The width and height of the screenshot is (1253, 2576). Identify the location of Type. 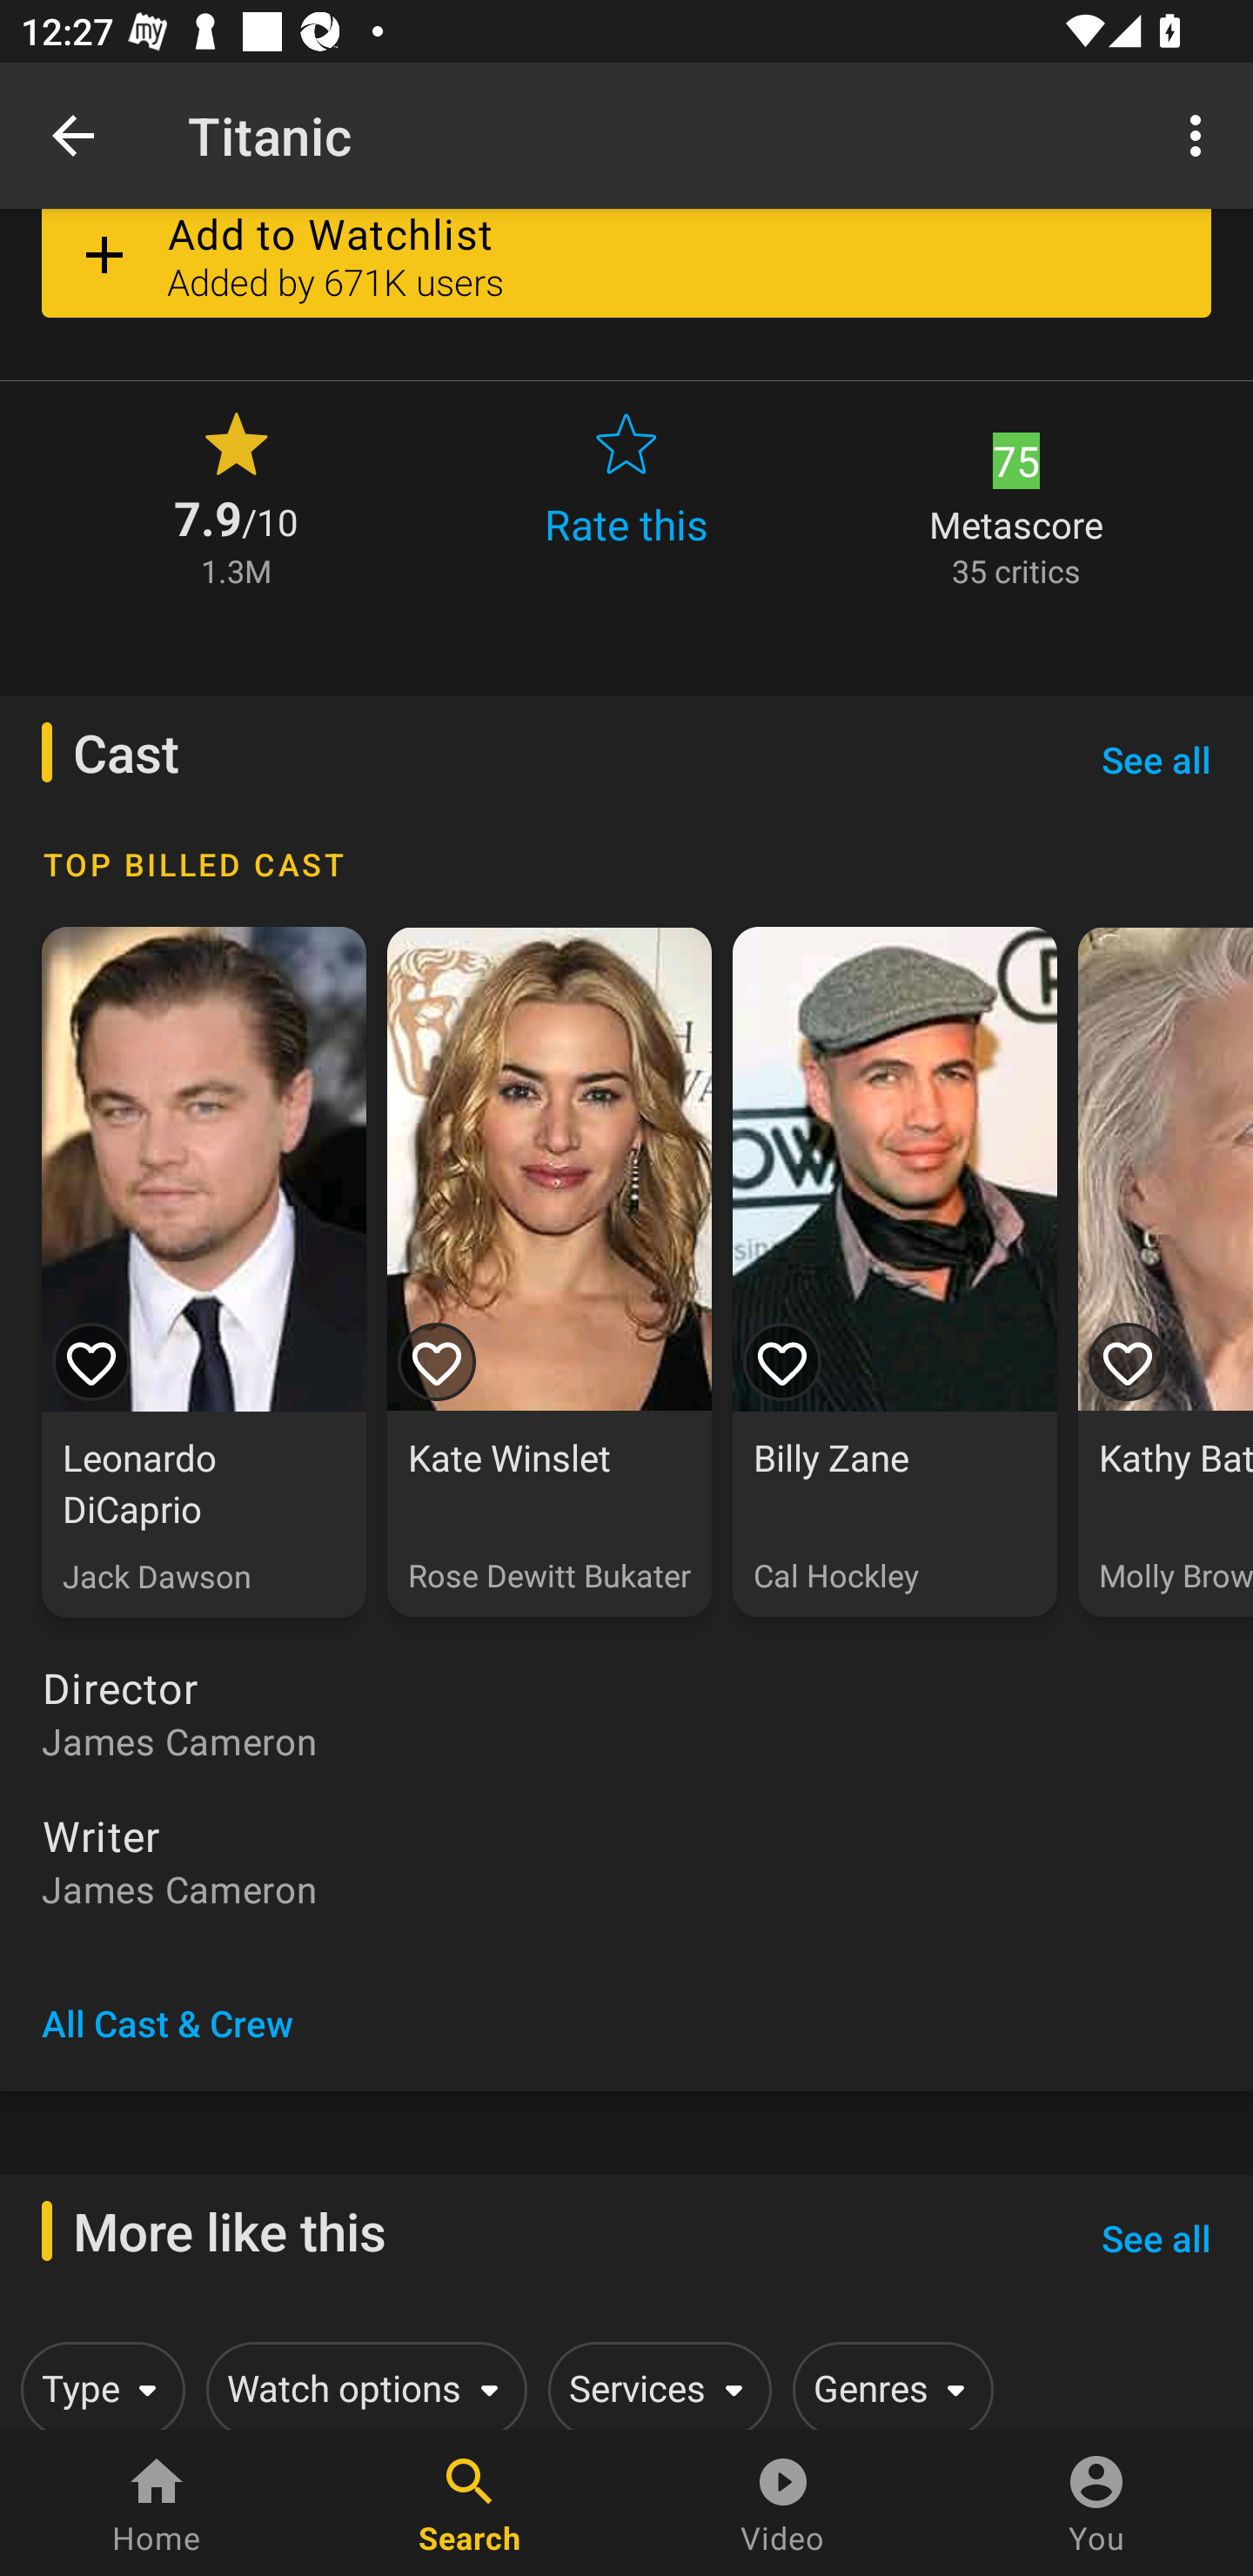
(97, 2385).